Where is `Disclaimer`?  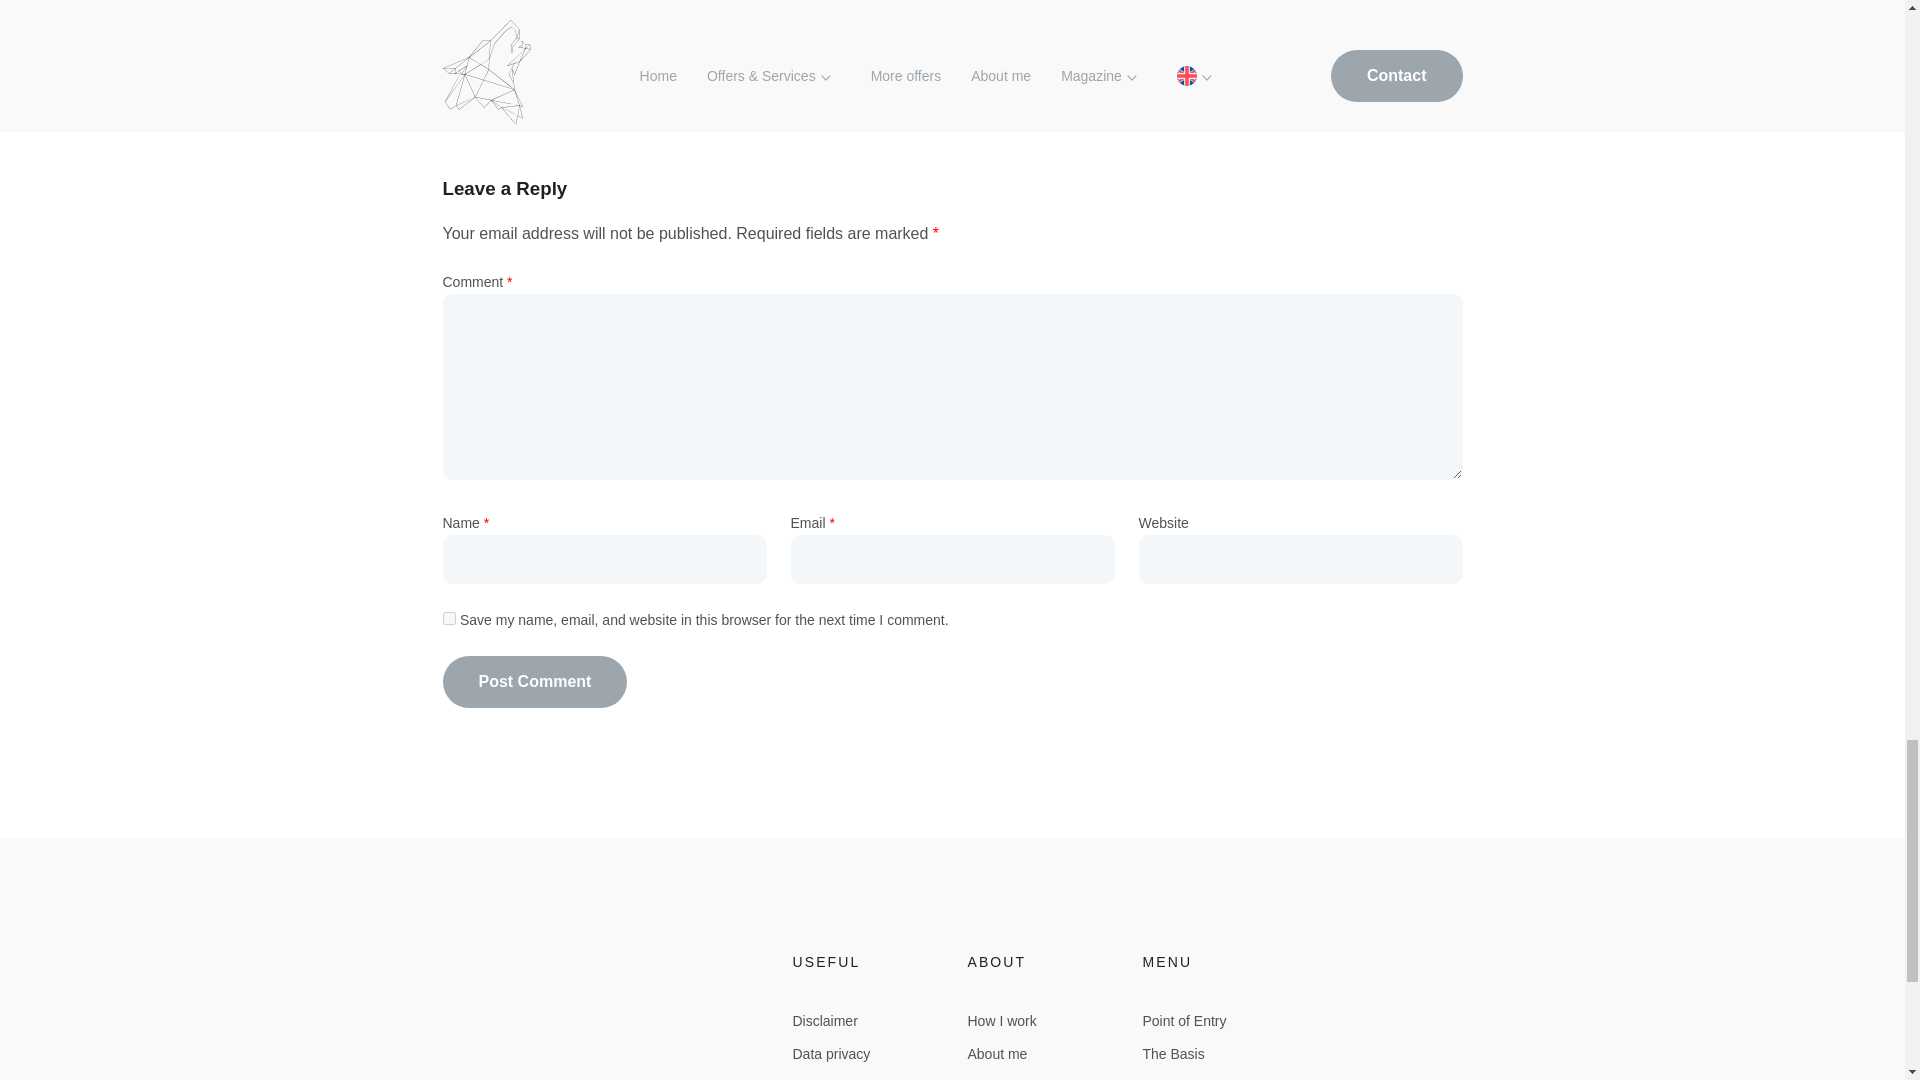
Disclaimer is located at coordinates (824, 1021).